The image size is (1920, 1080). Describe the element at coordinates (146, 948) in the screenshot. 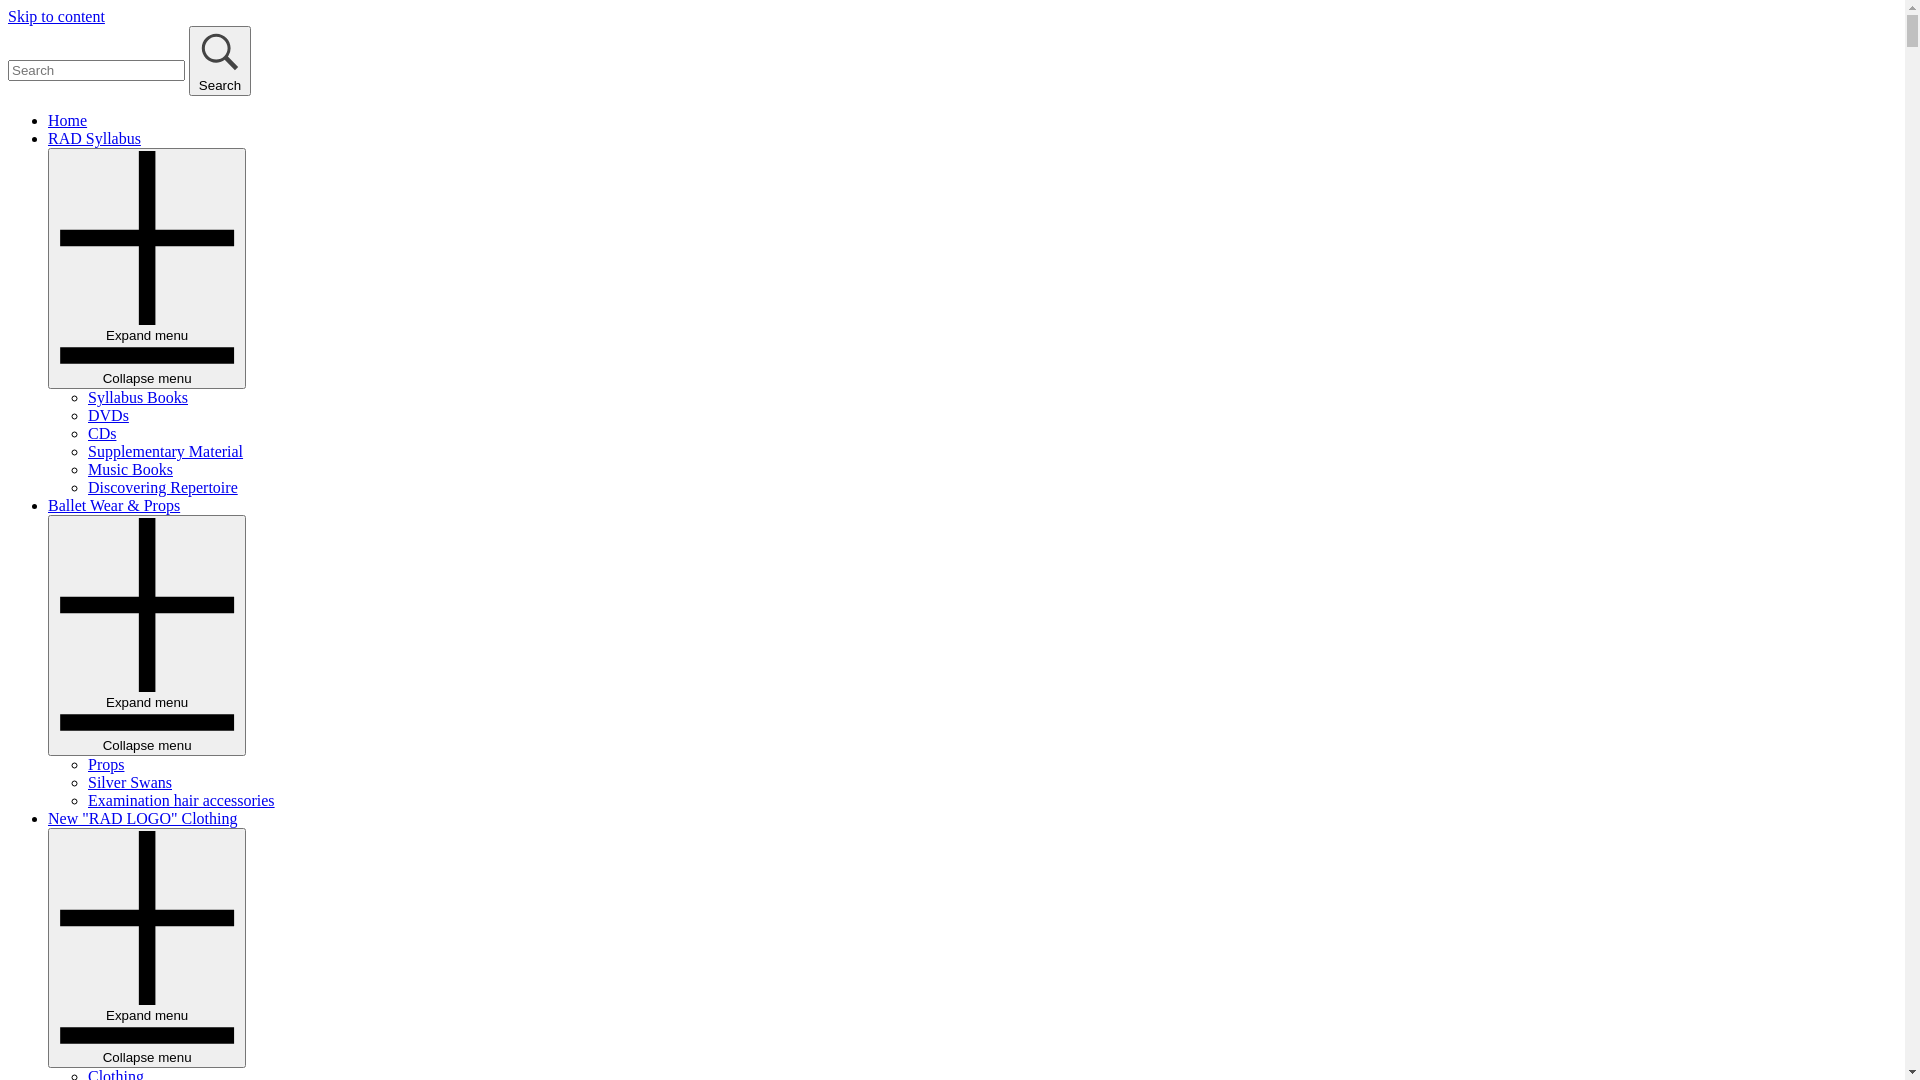

I see `Expand menu Collapse menu` at that location.